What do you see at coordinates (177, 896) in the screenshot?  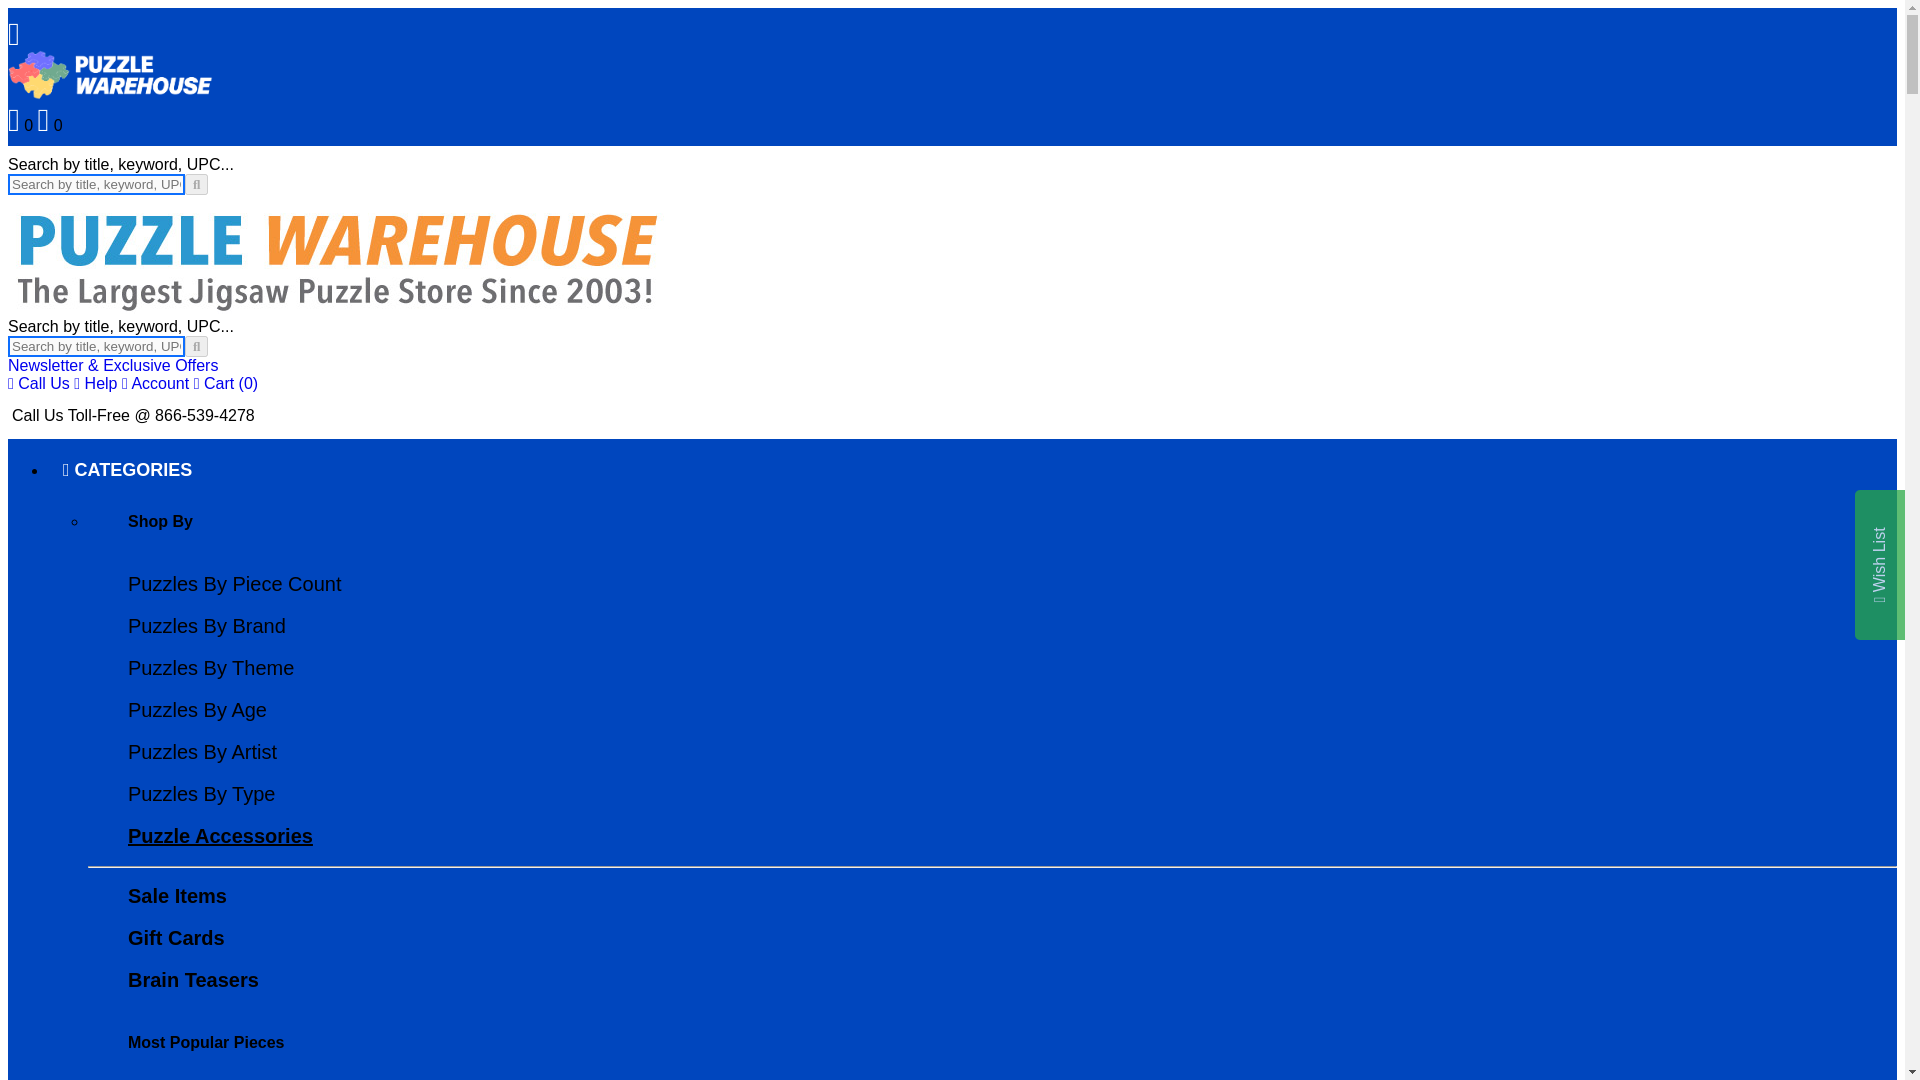 I see `Sale Items` at bounding box center [177, 896].